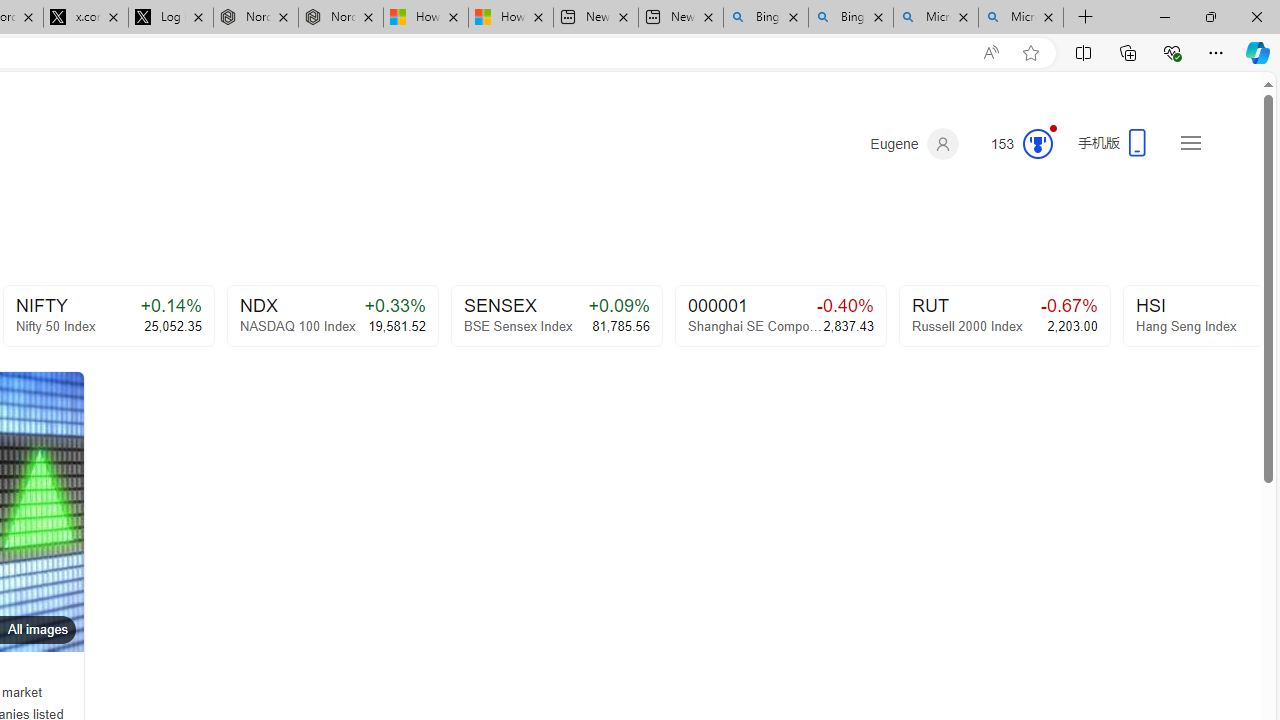 This screenshot has width=1280, height=720. Describe the element at coordinates (914, 144) in the screenshot. I see `Eugene` at that location.